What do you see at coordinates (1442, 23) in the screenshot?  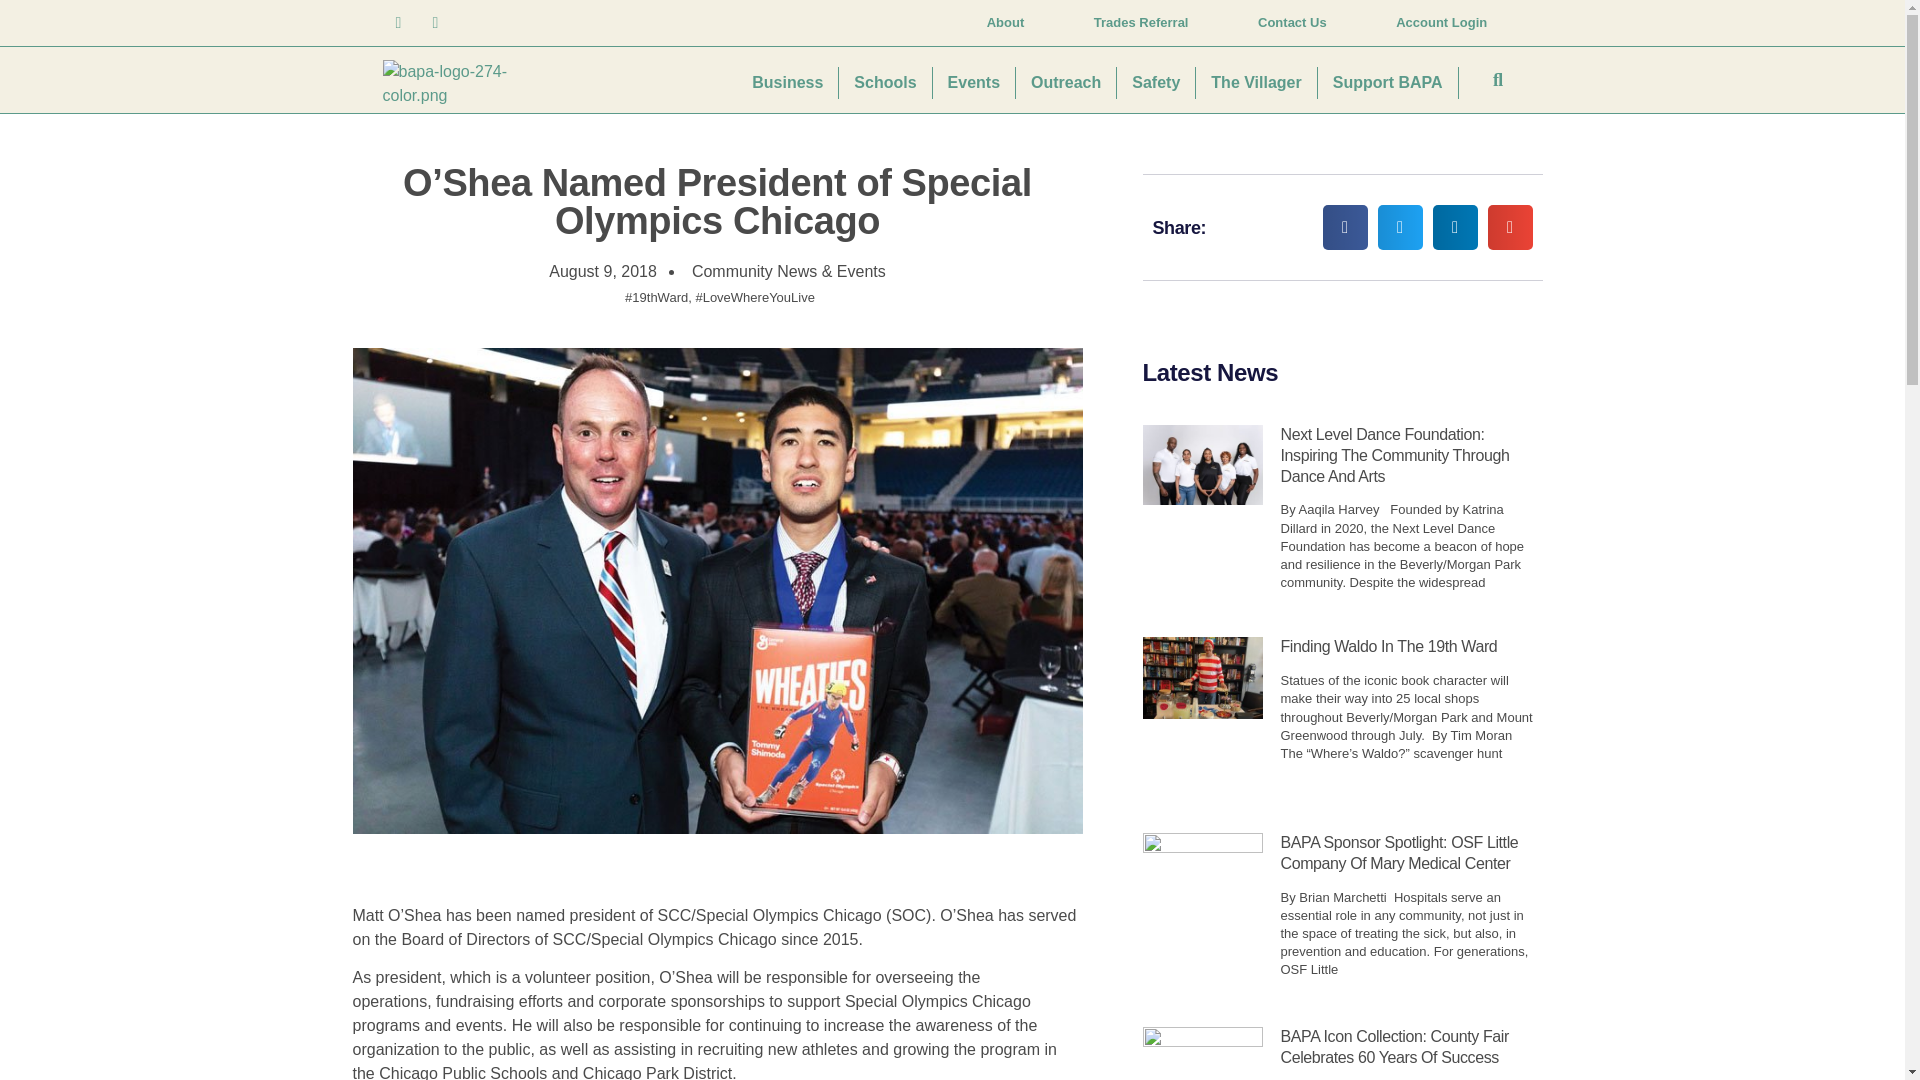 I see `Account Login` at bounding box center [1442, 23].